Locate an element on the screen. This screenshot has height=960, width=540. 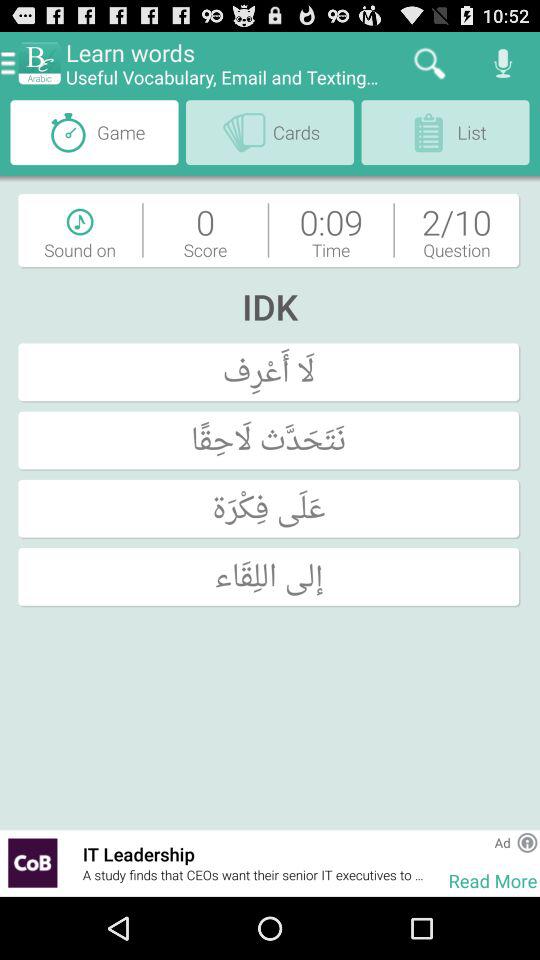
tap item above read more icon is located at coordinates (502, 842).